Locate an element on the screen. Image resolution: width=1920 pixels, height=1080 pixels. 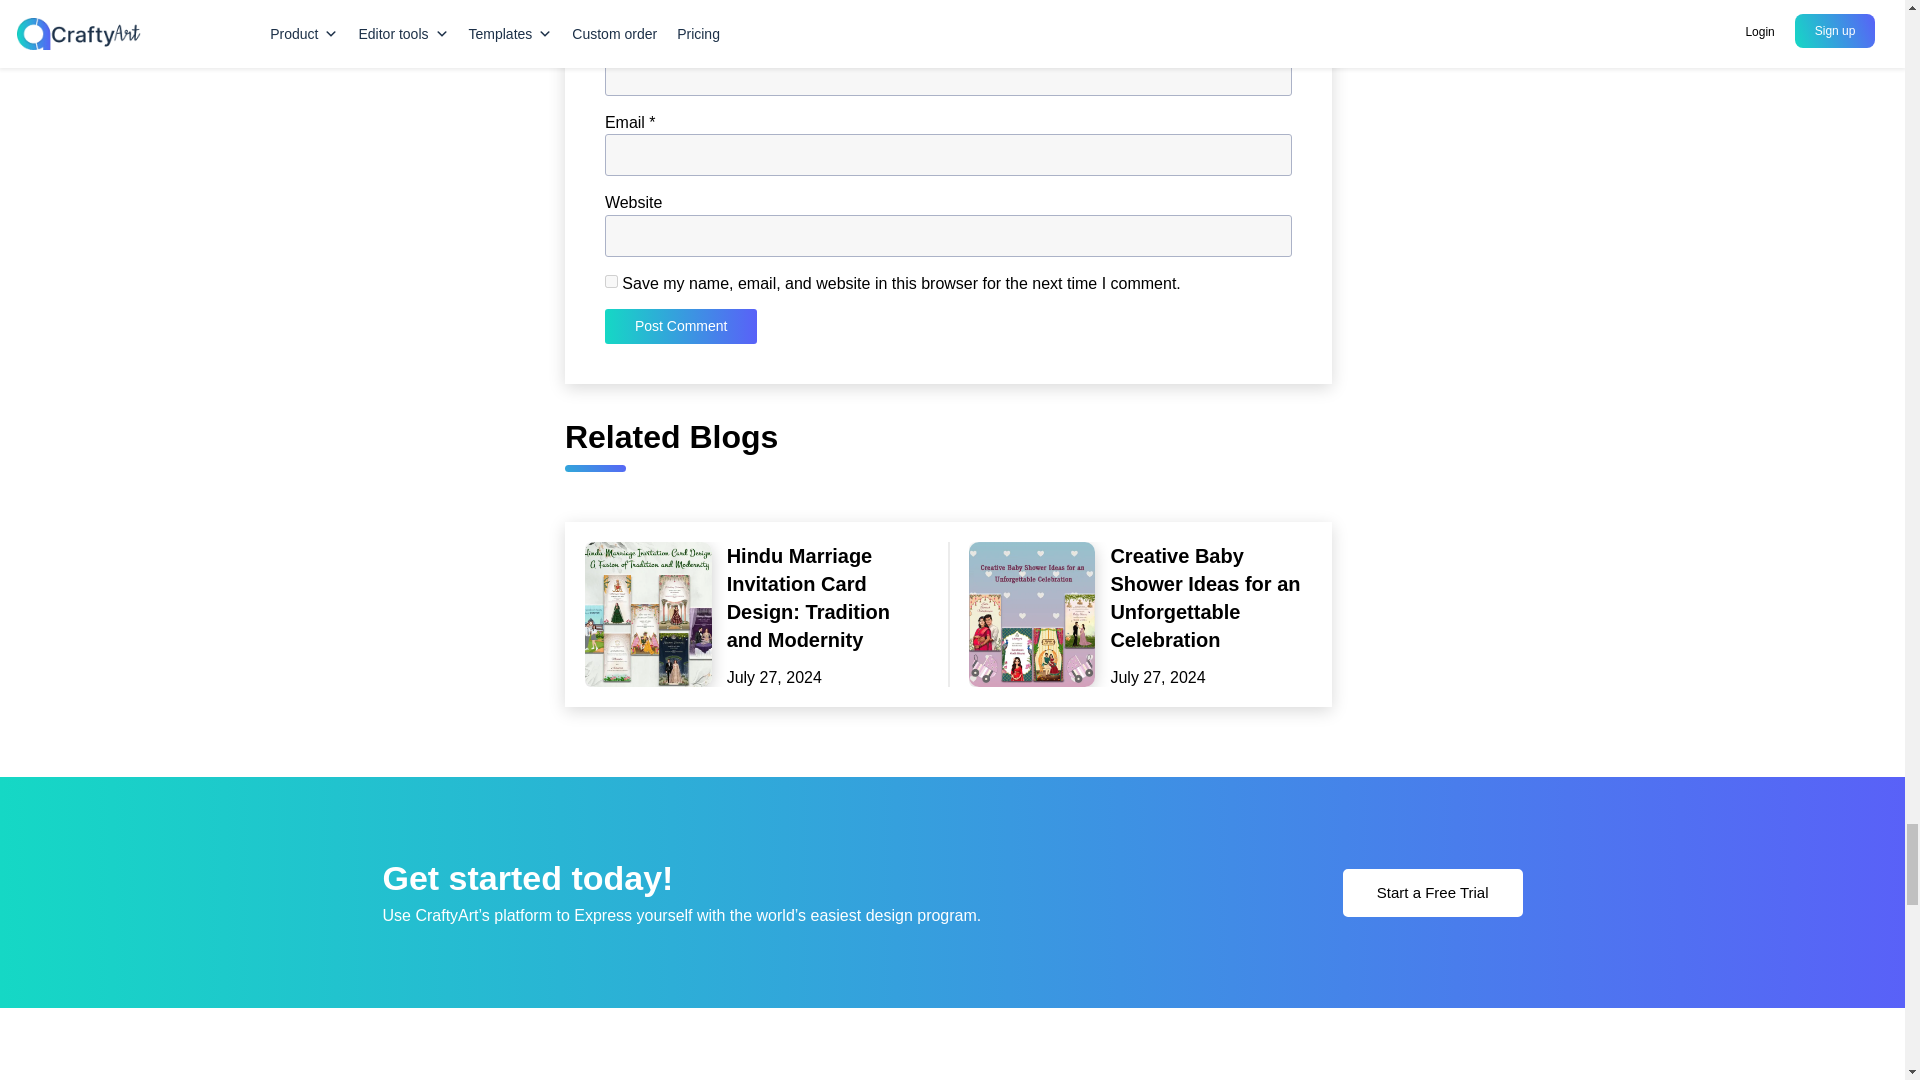
yes is located at coordinates (611, 282).